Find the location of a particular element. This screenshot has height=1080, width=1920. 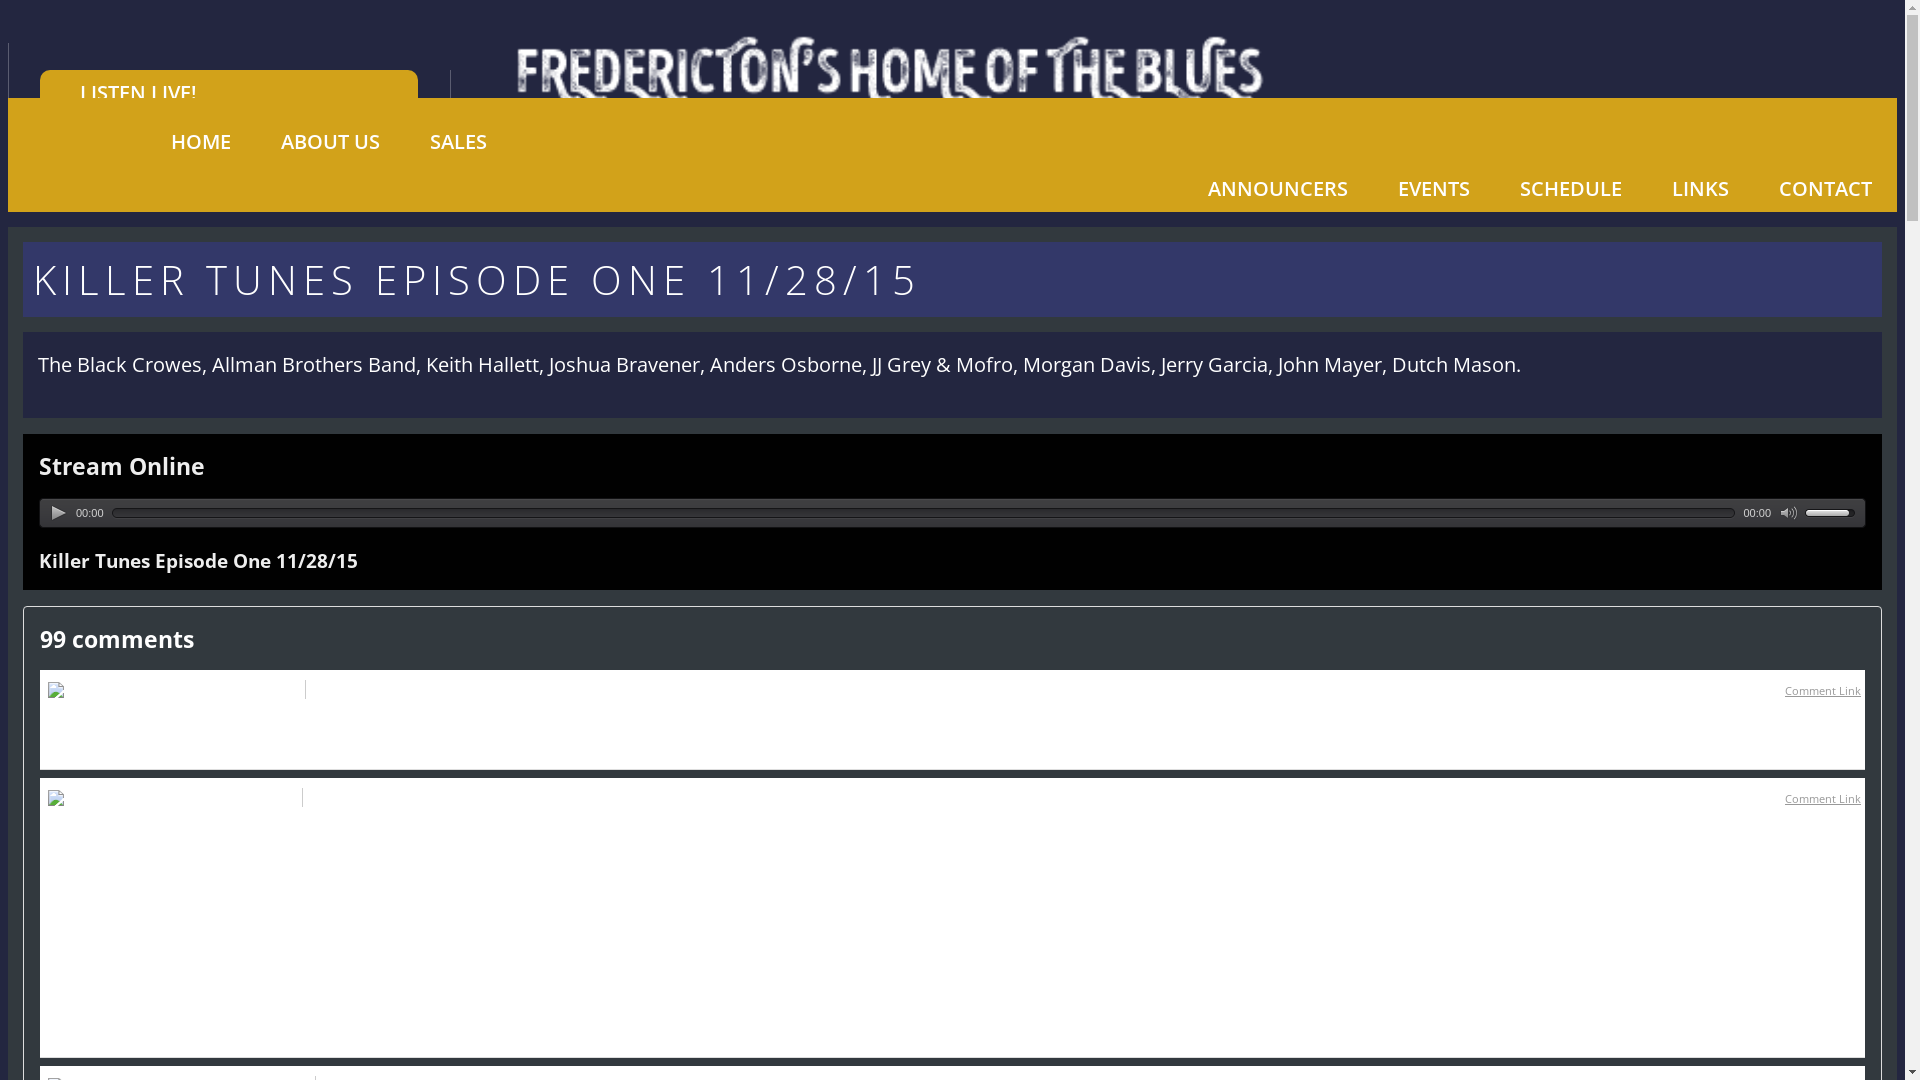

HOME is located at coordinates (201, 142).